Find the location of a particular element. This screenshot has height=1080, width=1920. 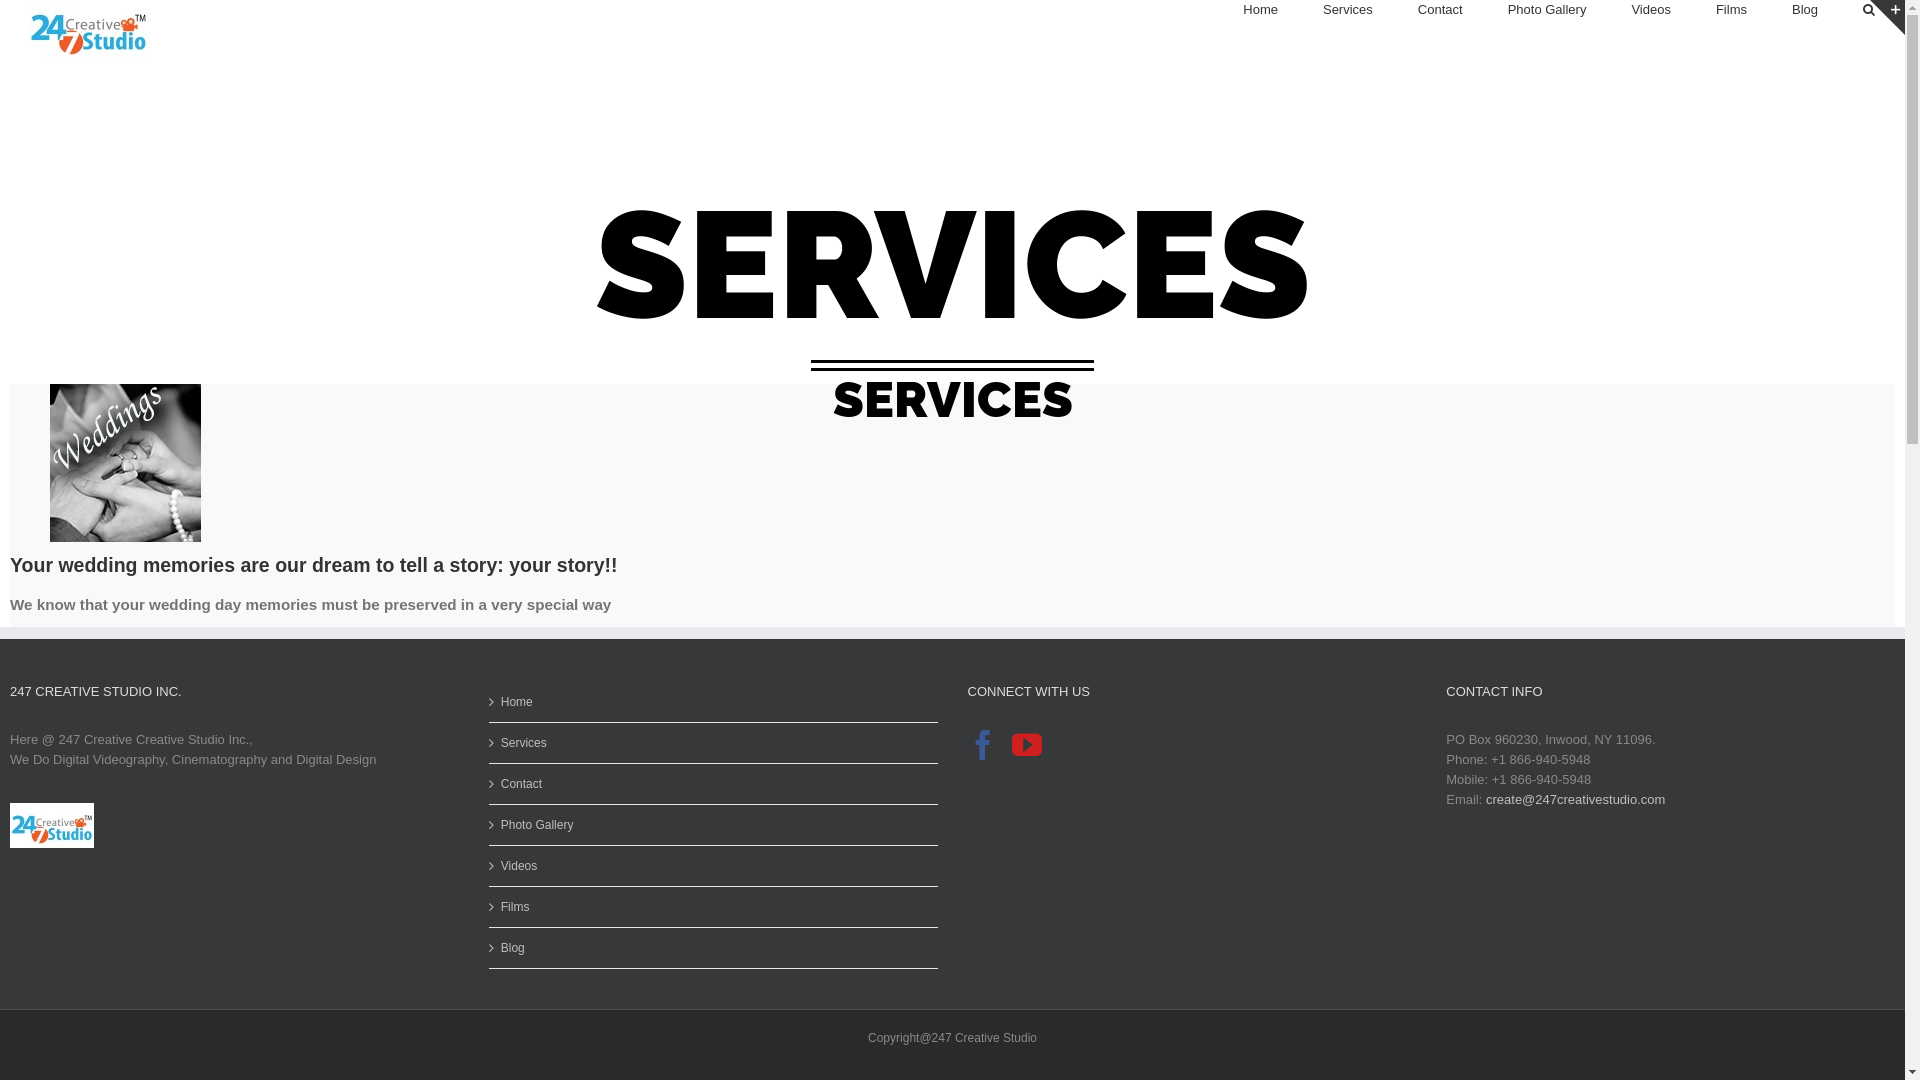

Photo Gallery is located at coordinates (1548, 10).